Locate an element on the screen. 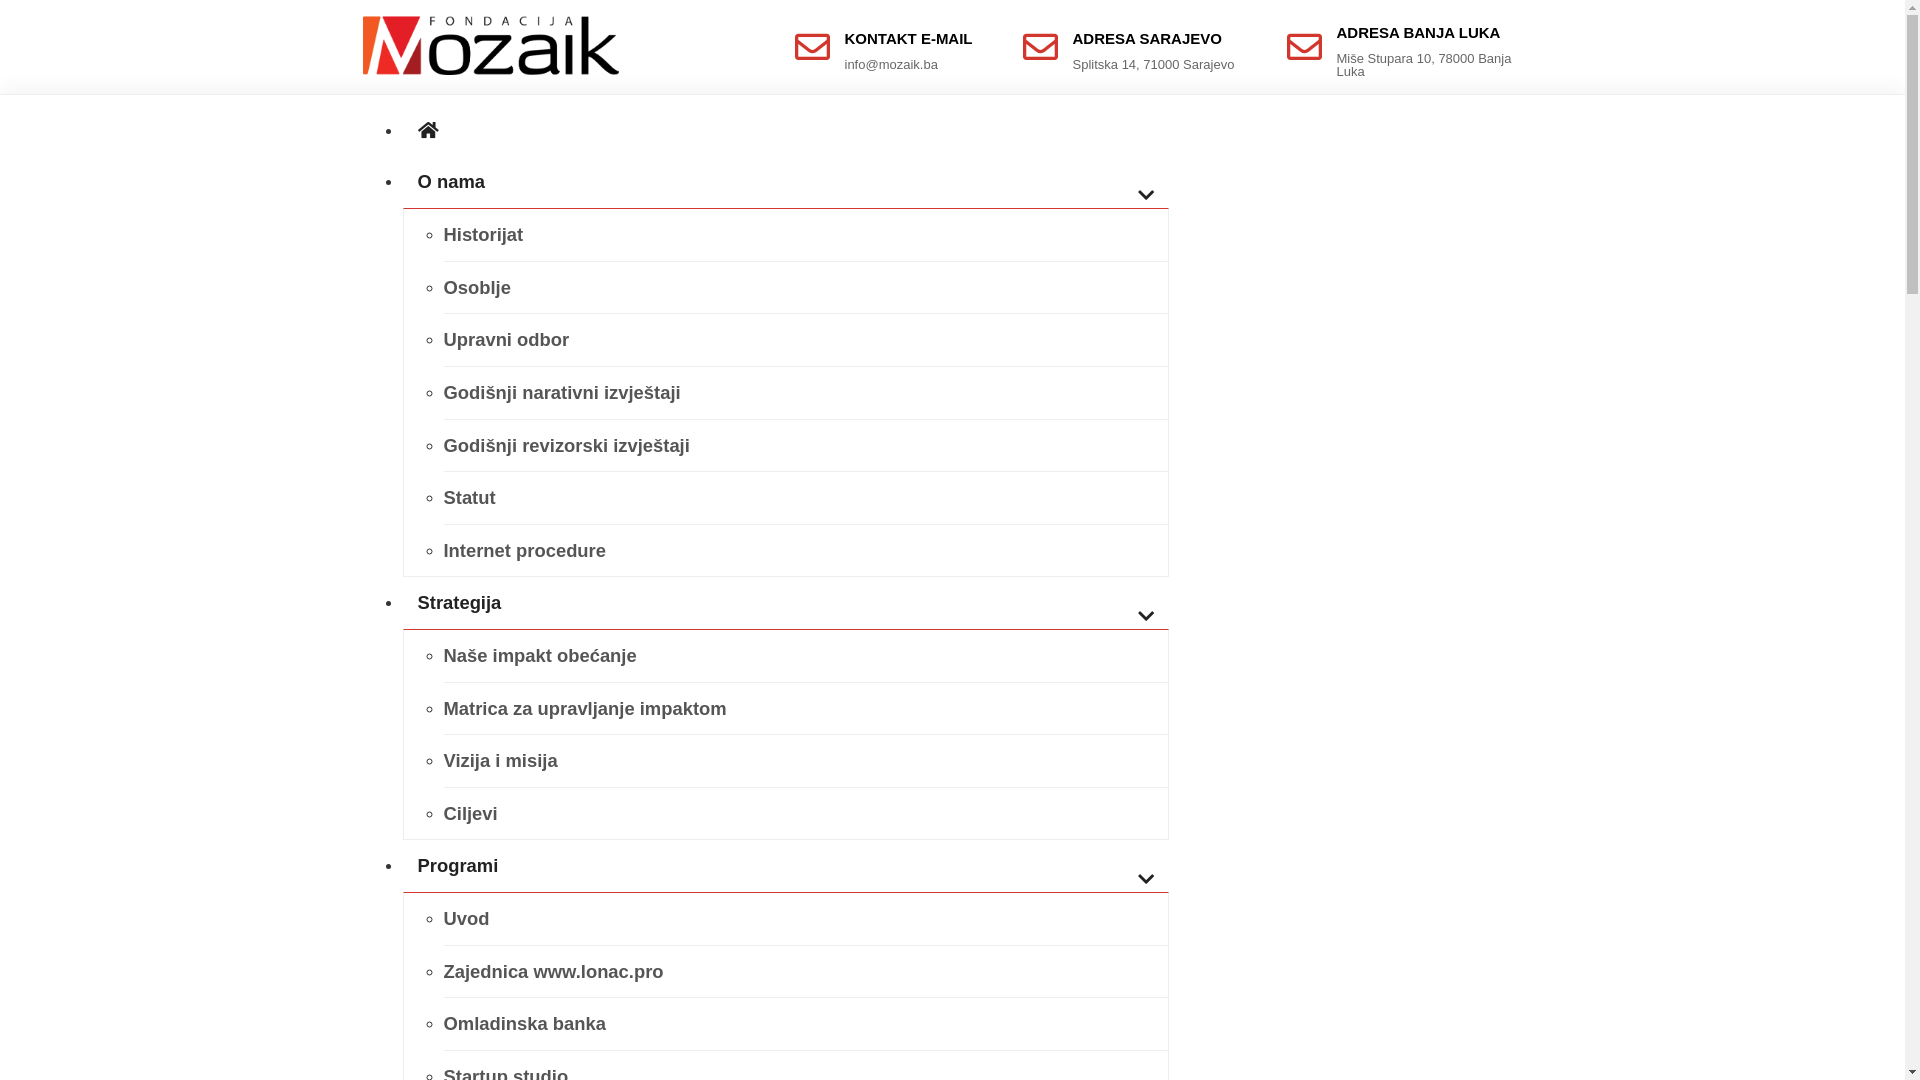 Image resolution: width=1920 pixels, height=1080 pixels. Osoblje is located at coordinates (806, 288).